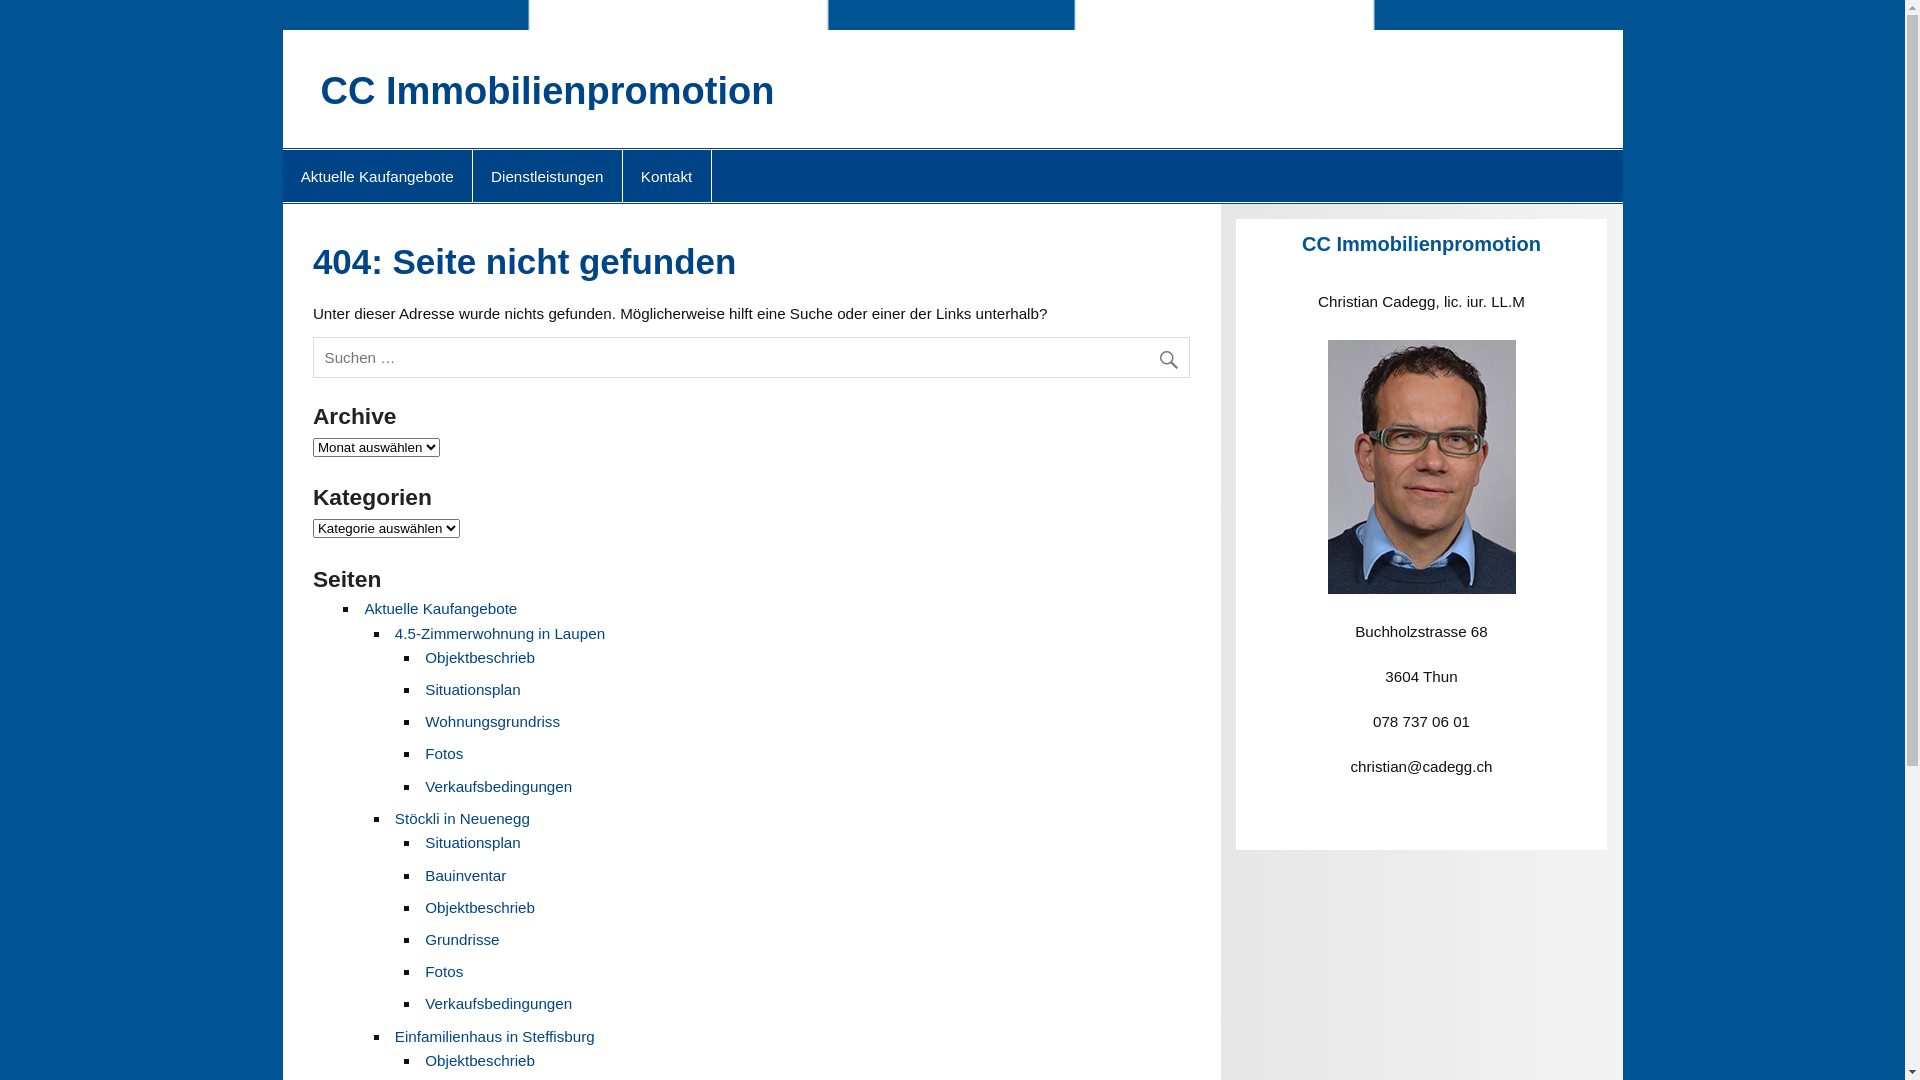 Image resolution: width=1920 pixels, height=1080 pixels. Describe the element at coordinates (472, 690) in the screenshot. I see `Situationsplan` at that location.